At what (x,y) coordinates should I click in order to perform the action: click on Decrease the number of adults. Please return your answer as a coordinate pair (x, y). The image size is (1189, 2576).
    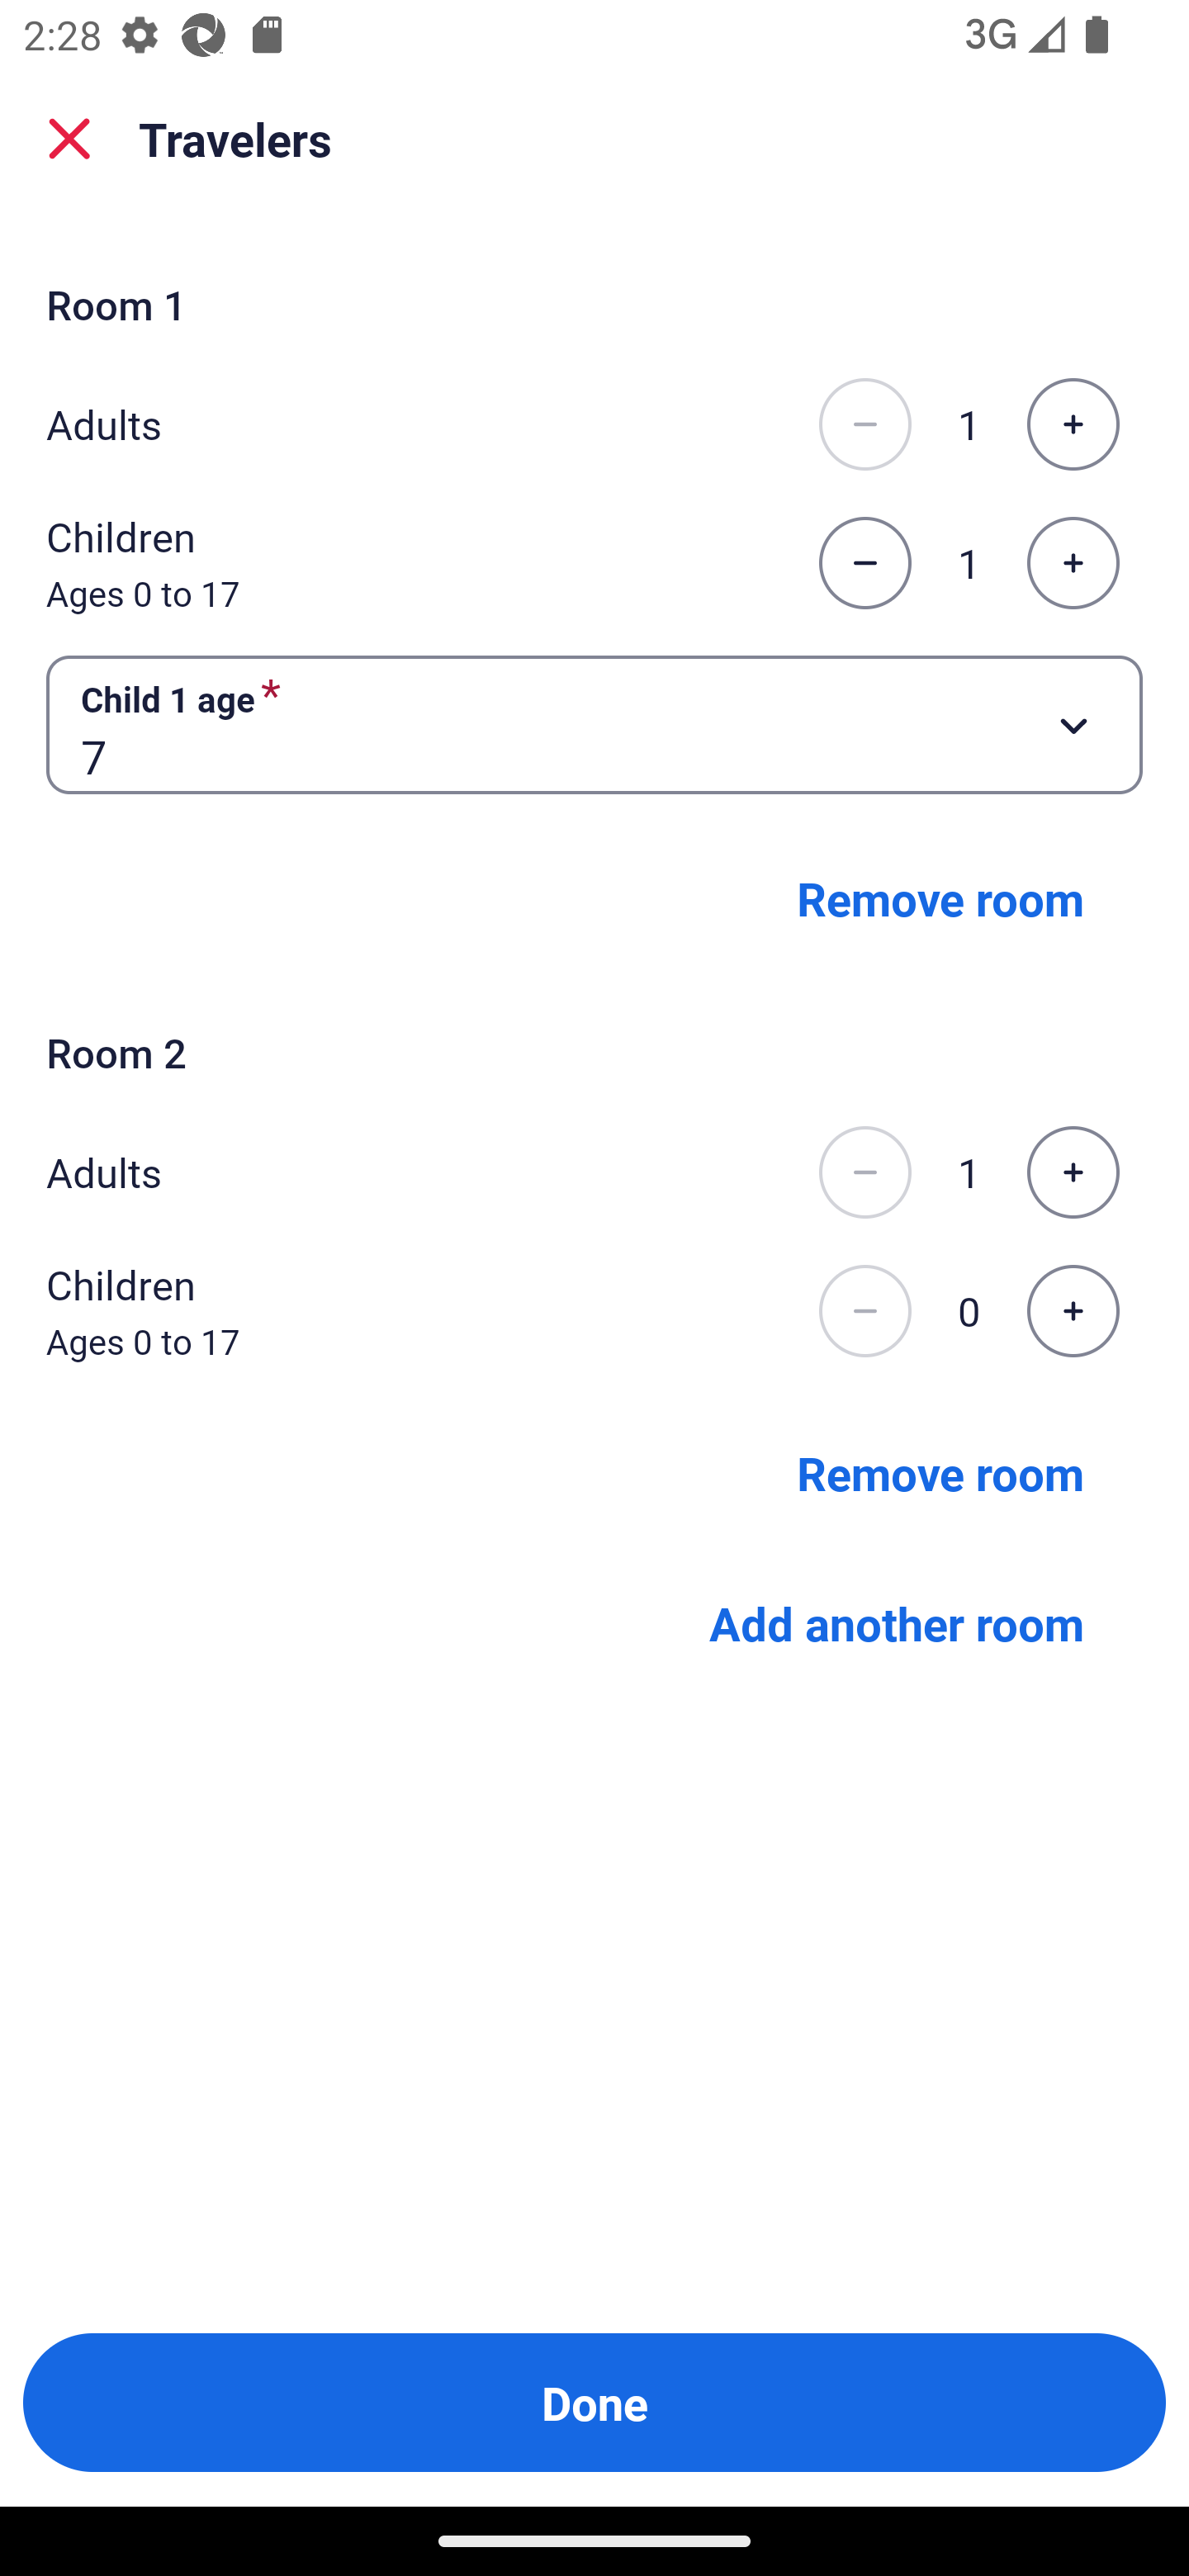
    Looking at the image, I should click on (865, 1172).